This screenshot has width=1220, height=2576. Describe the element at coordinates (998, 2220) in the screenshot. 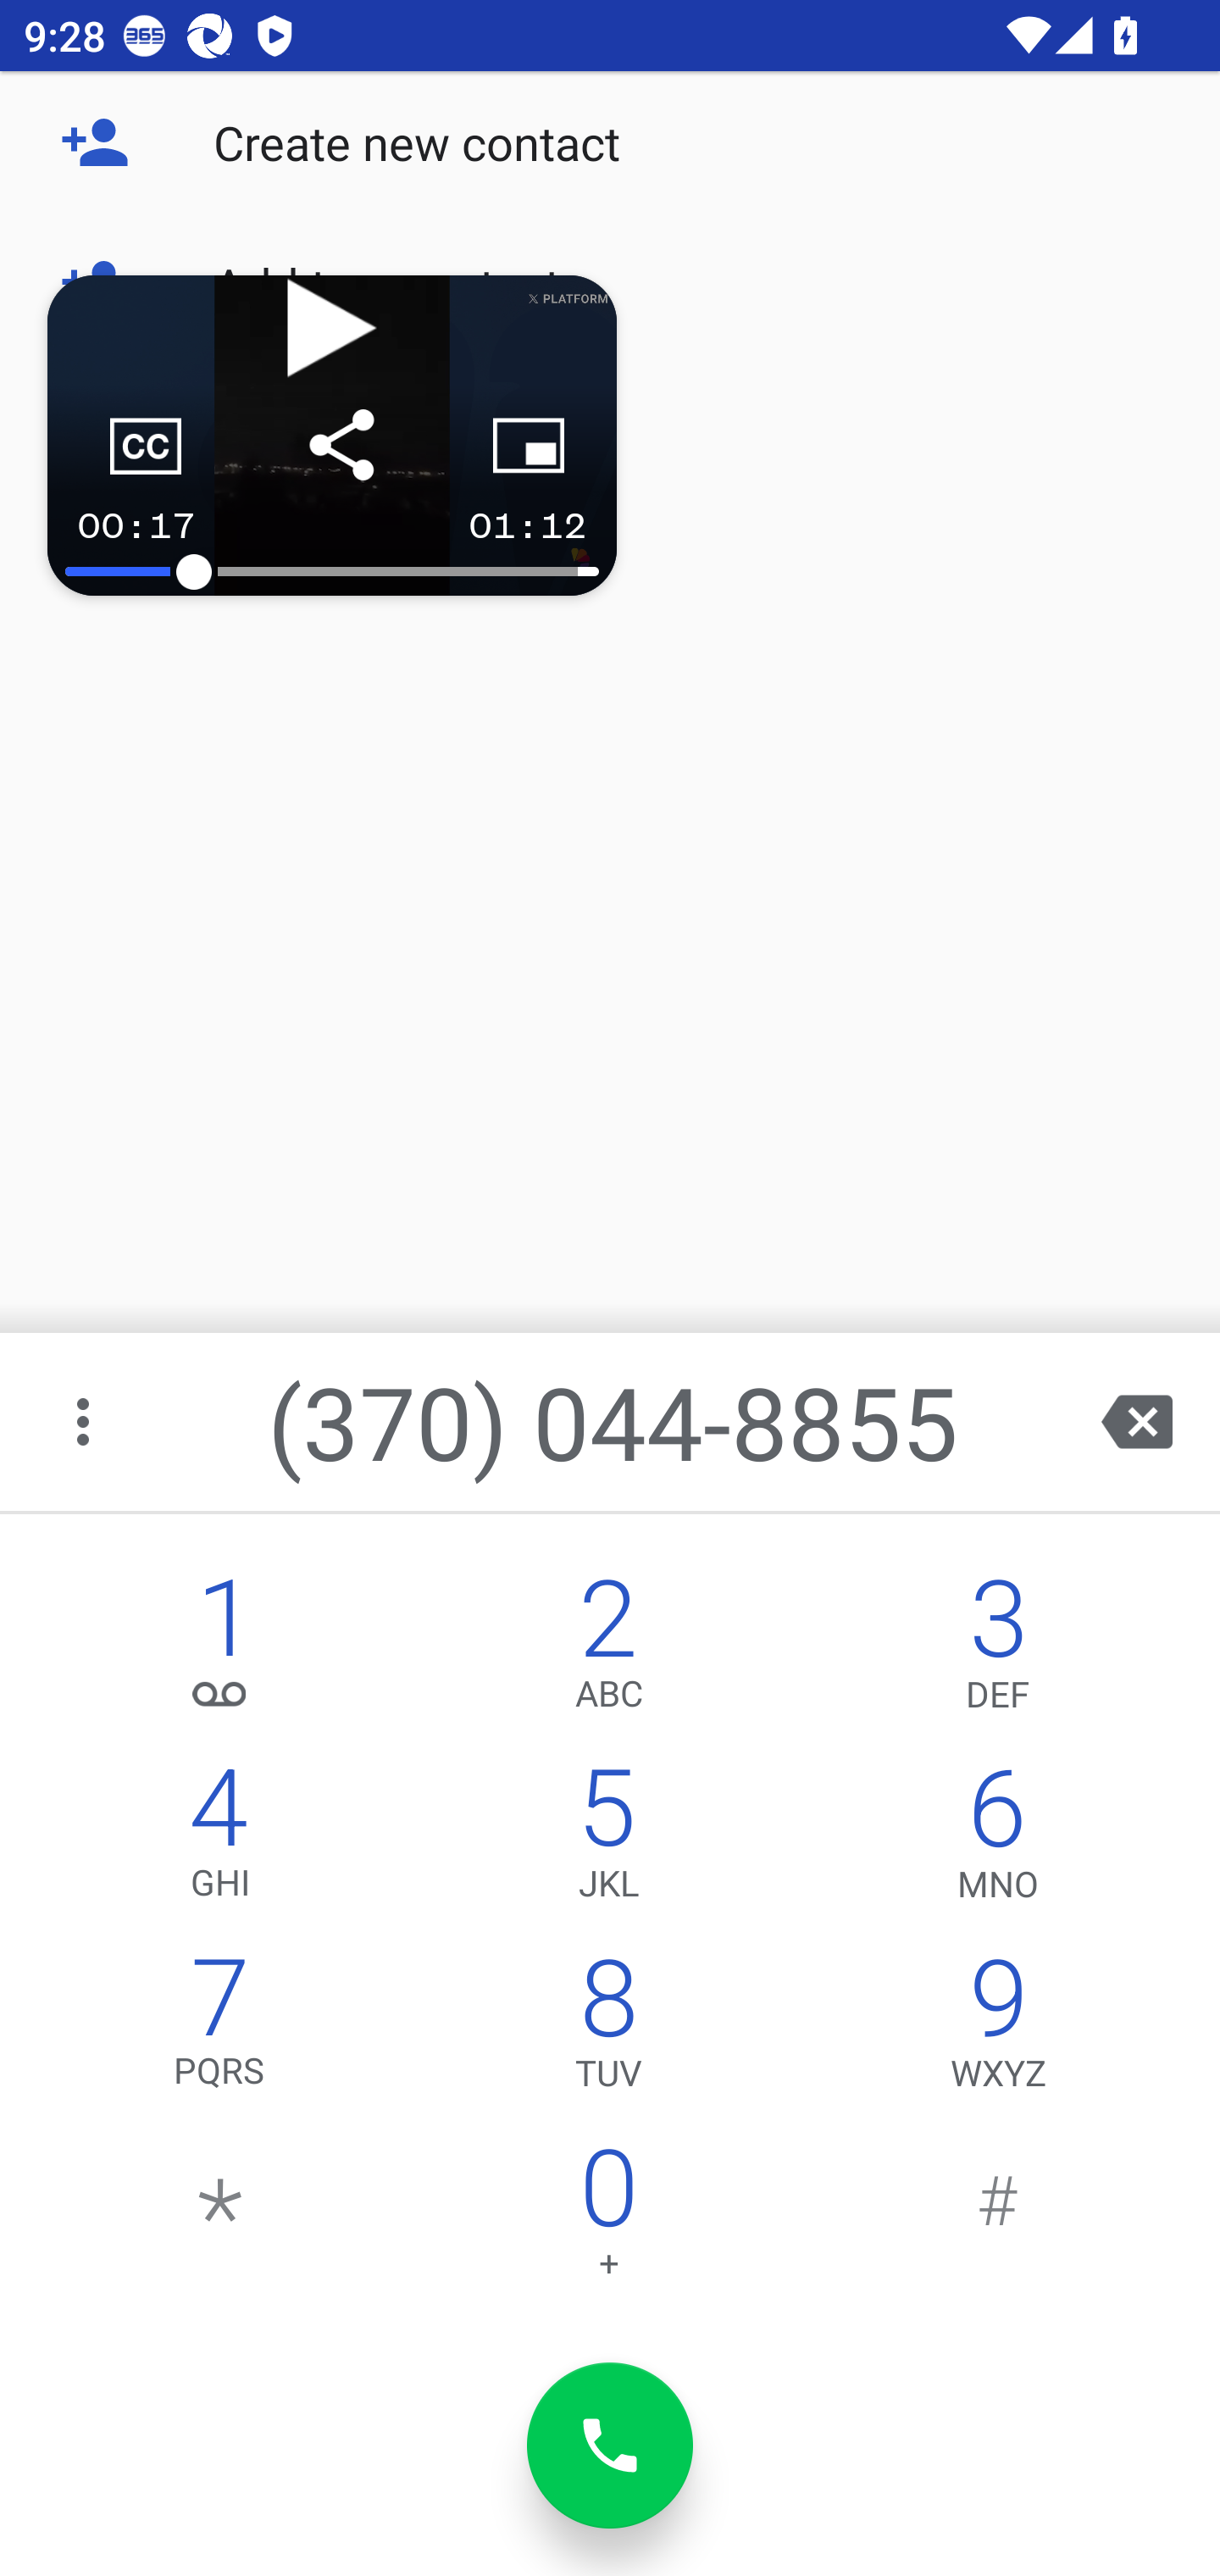

I see `#` at that location.